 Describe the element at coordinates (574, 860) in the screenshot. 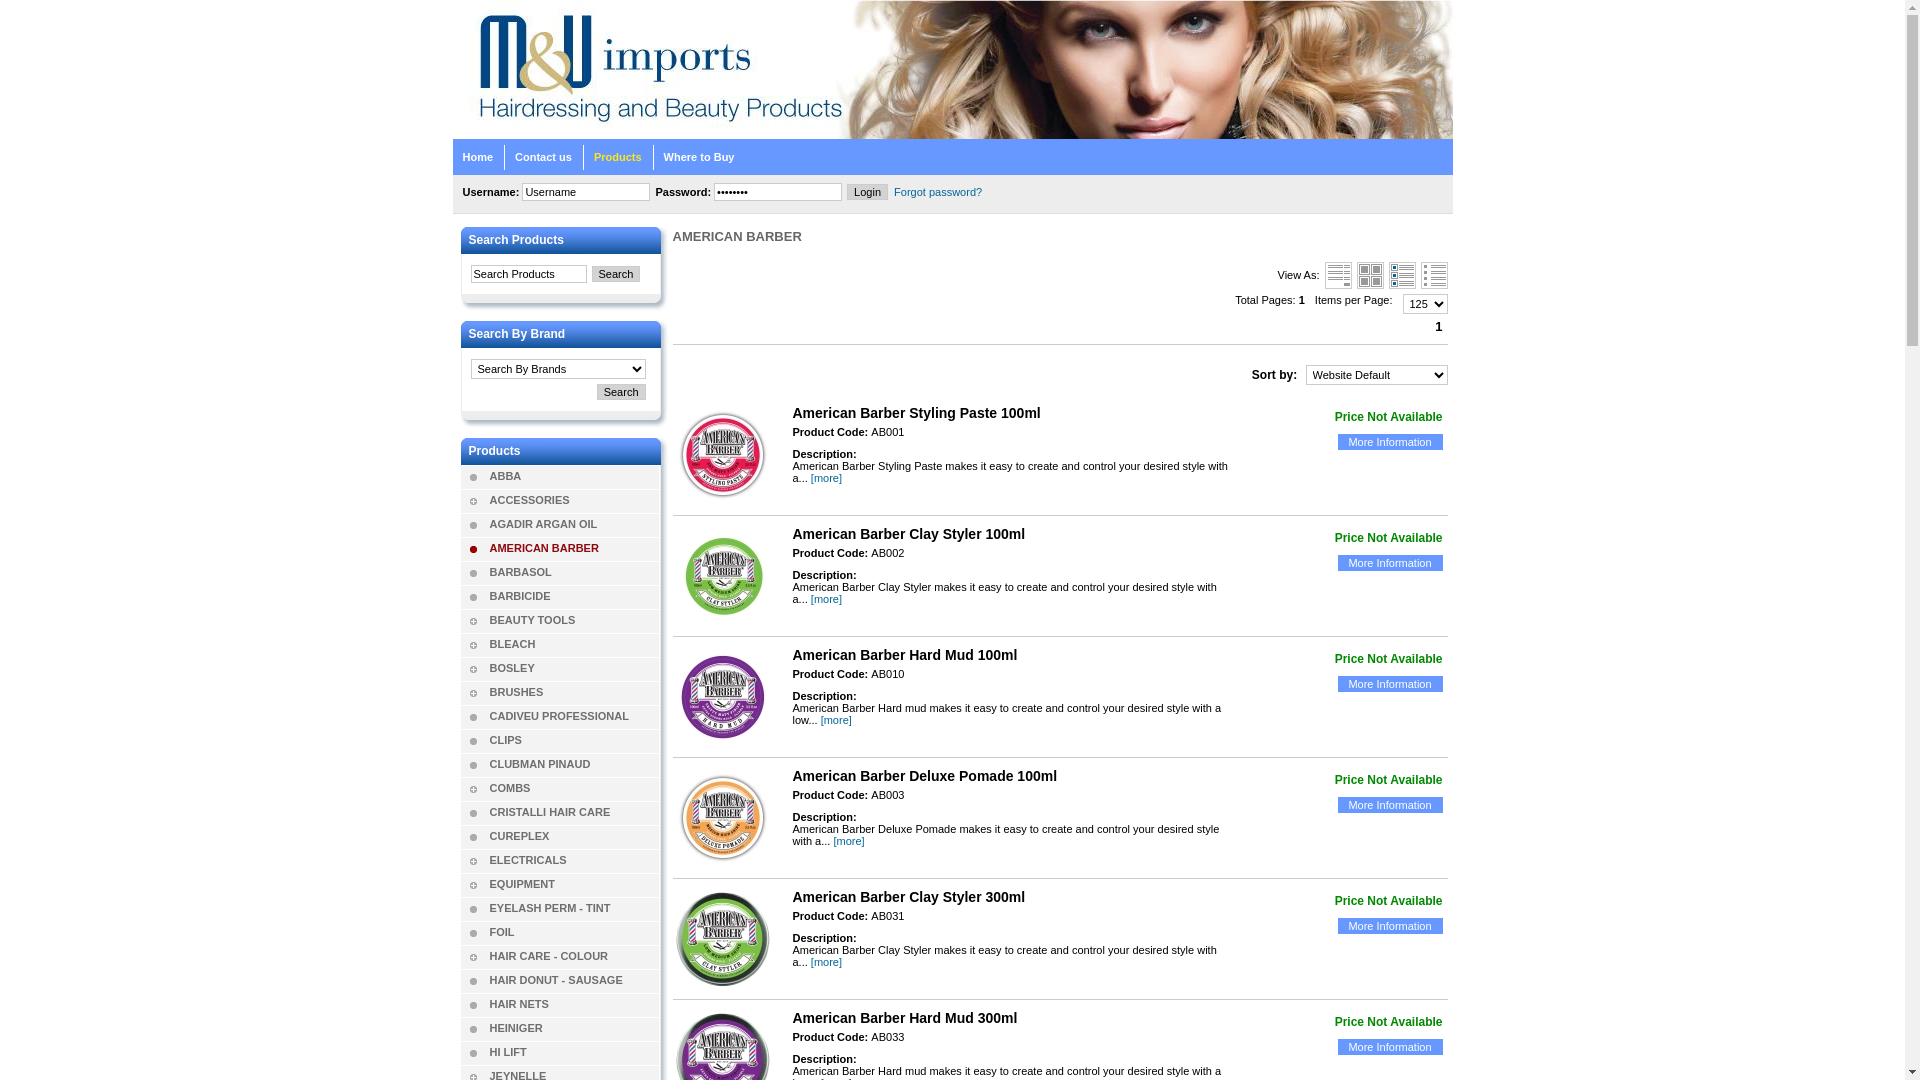

I see `ELECTRICALS` at that location.